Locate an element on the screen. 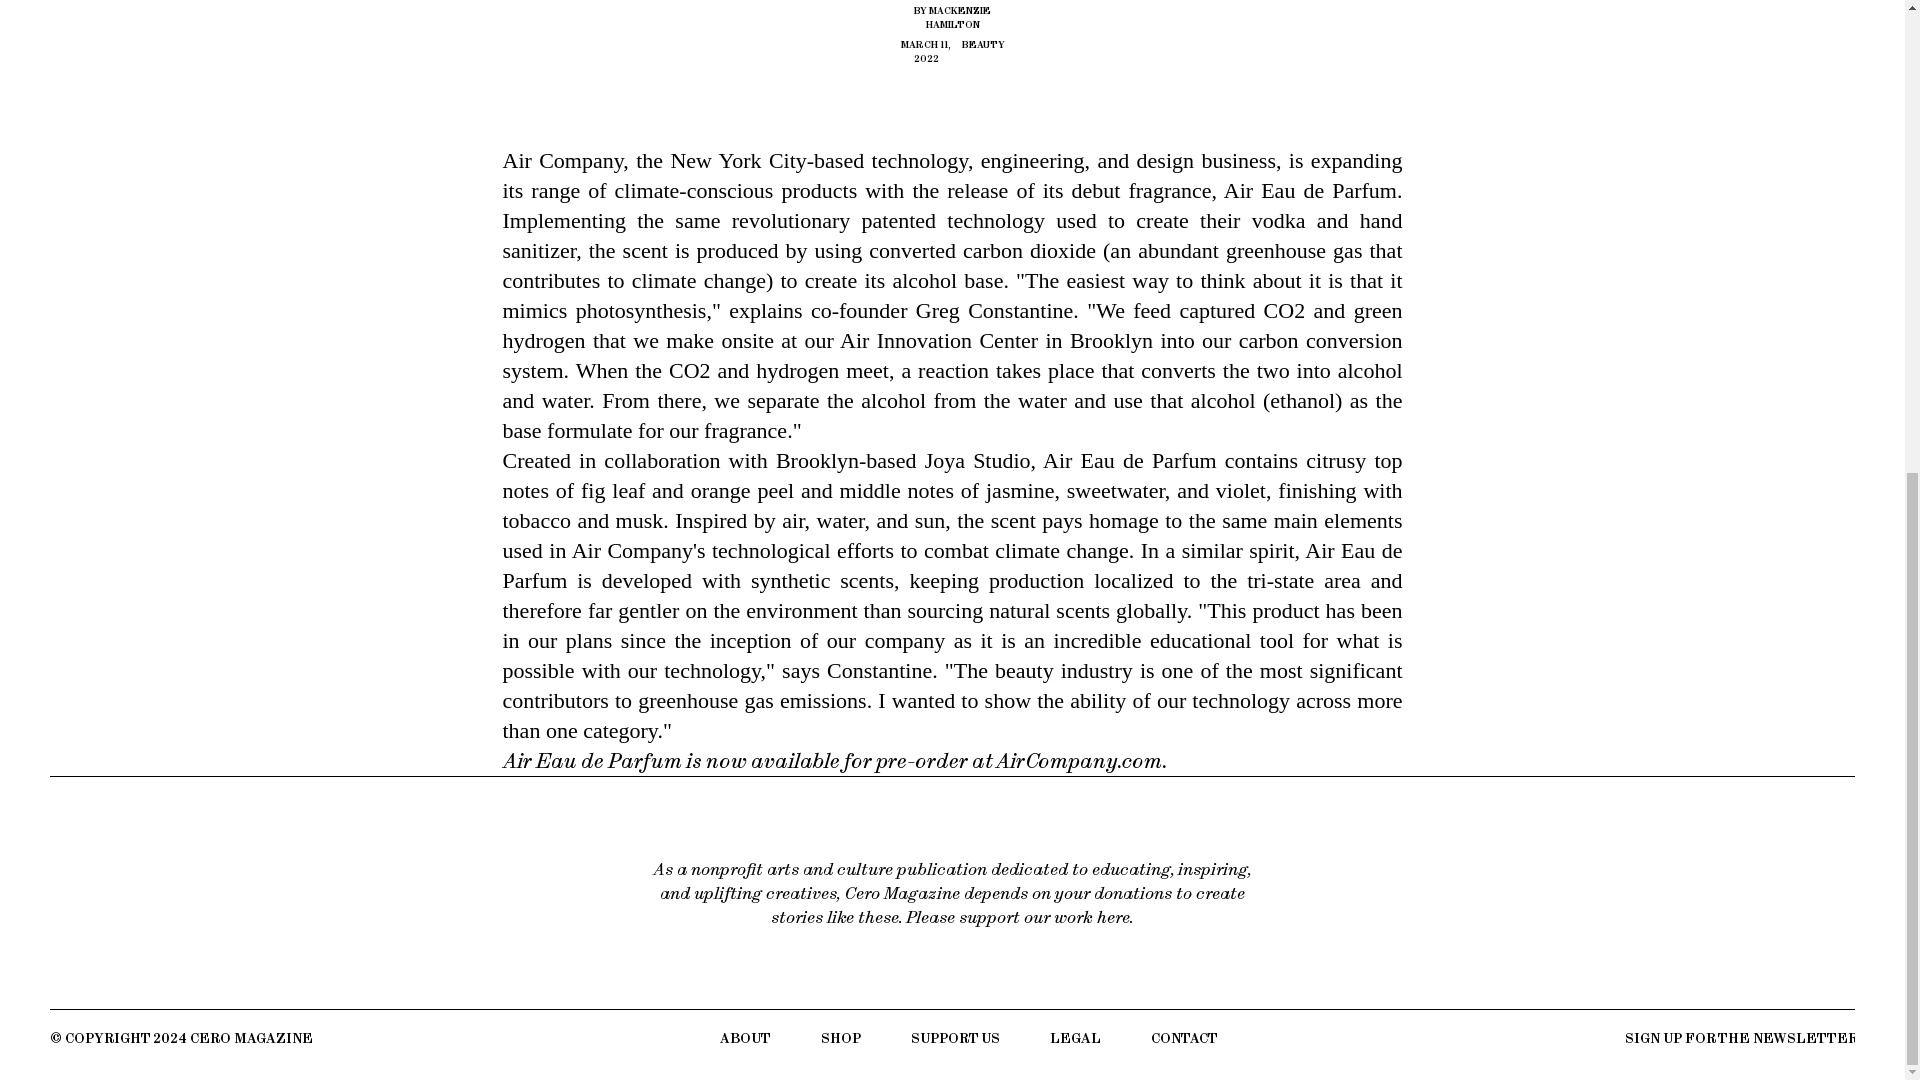  LEGAL is located at coordinates (1075, 1038).